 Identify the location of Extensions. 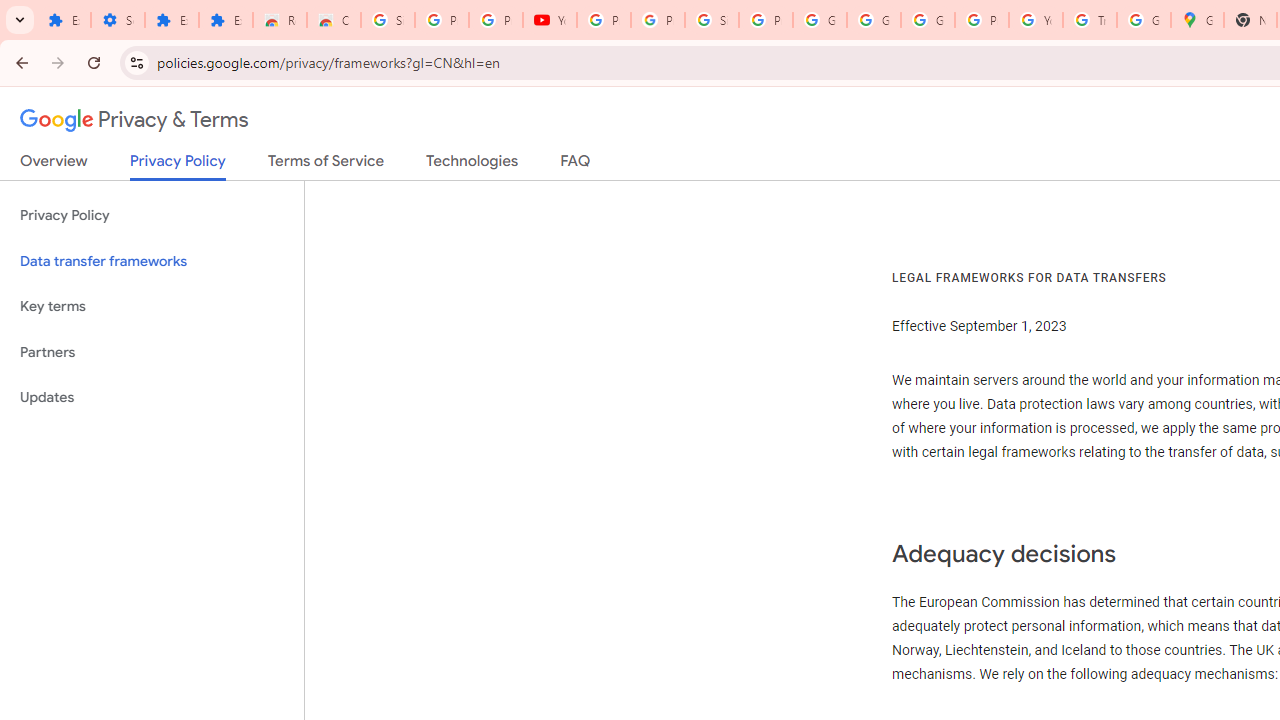
(64, 20).